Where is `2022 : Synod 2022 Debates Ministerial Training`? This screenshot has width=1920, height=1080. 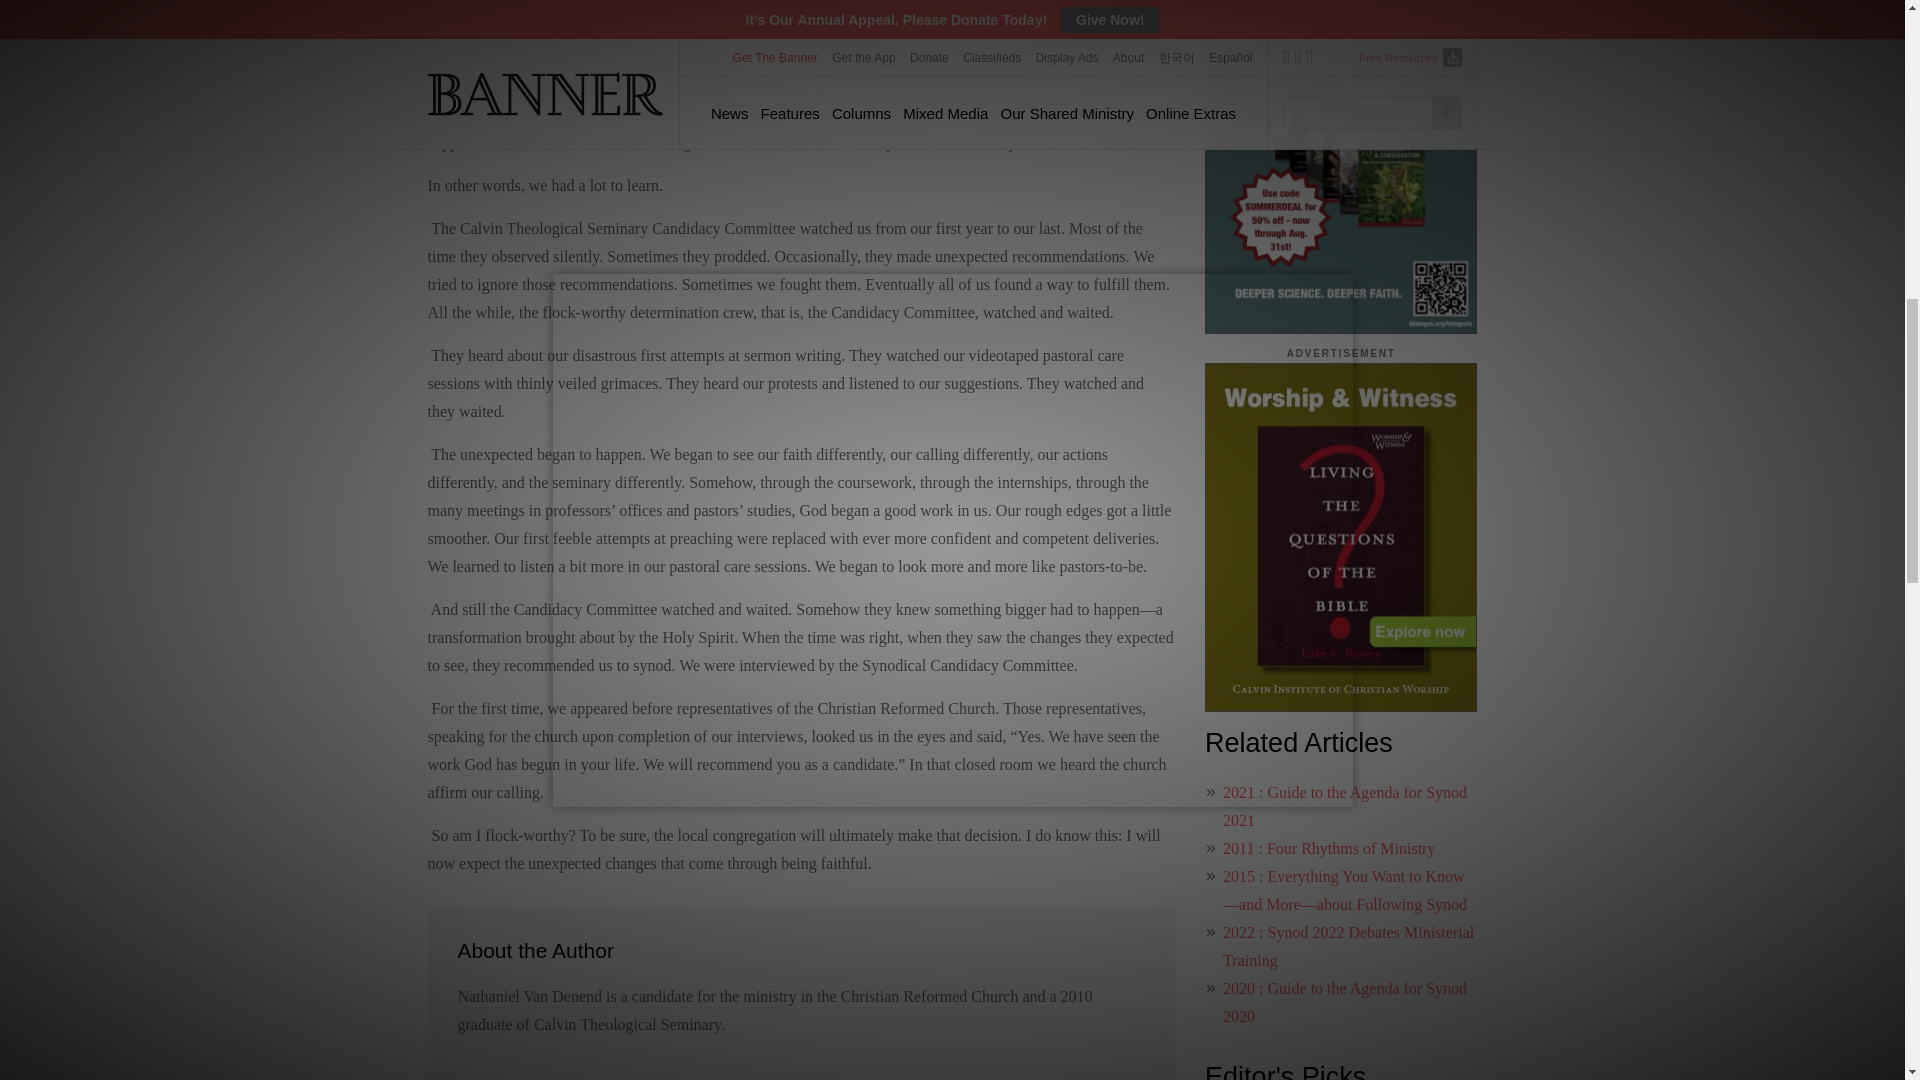 2022 : Synod 2022 Debates Ministerial Training is located at coordinates (1348, 946).